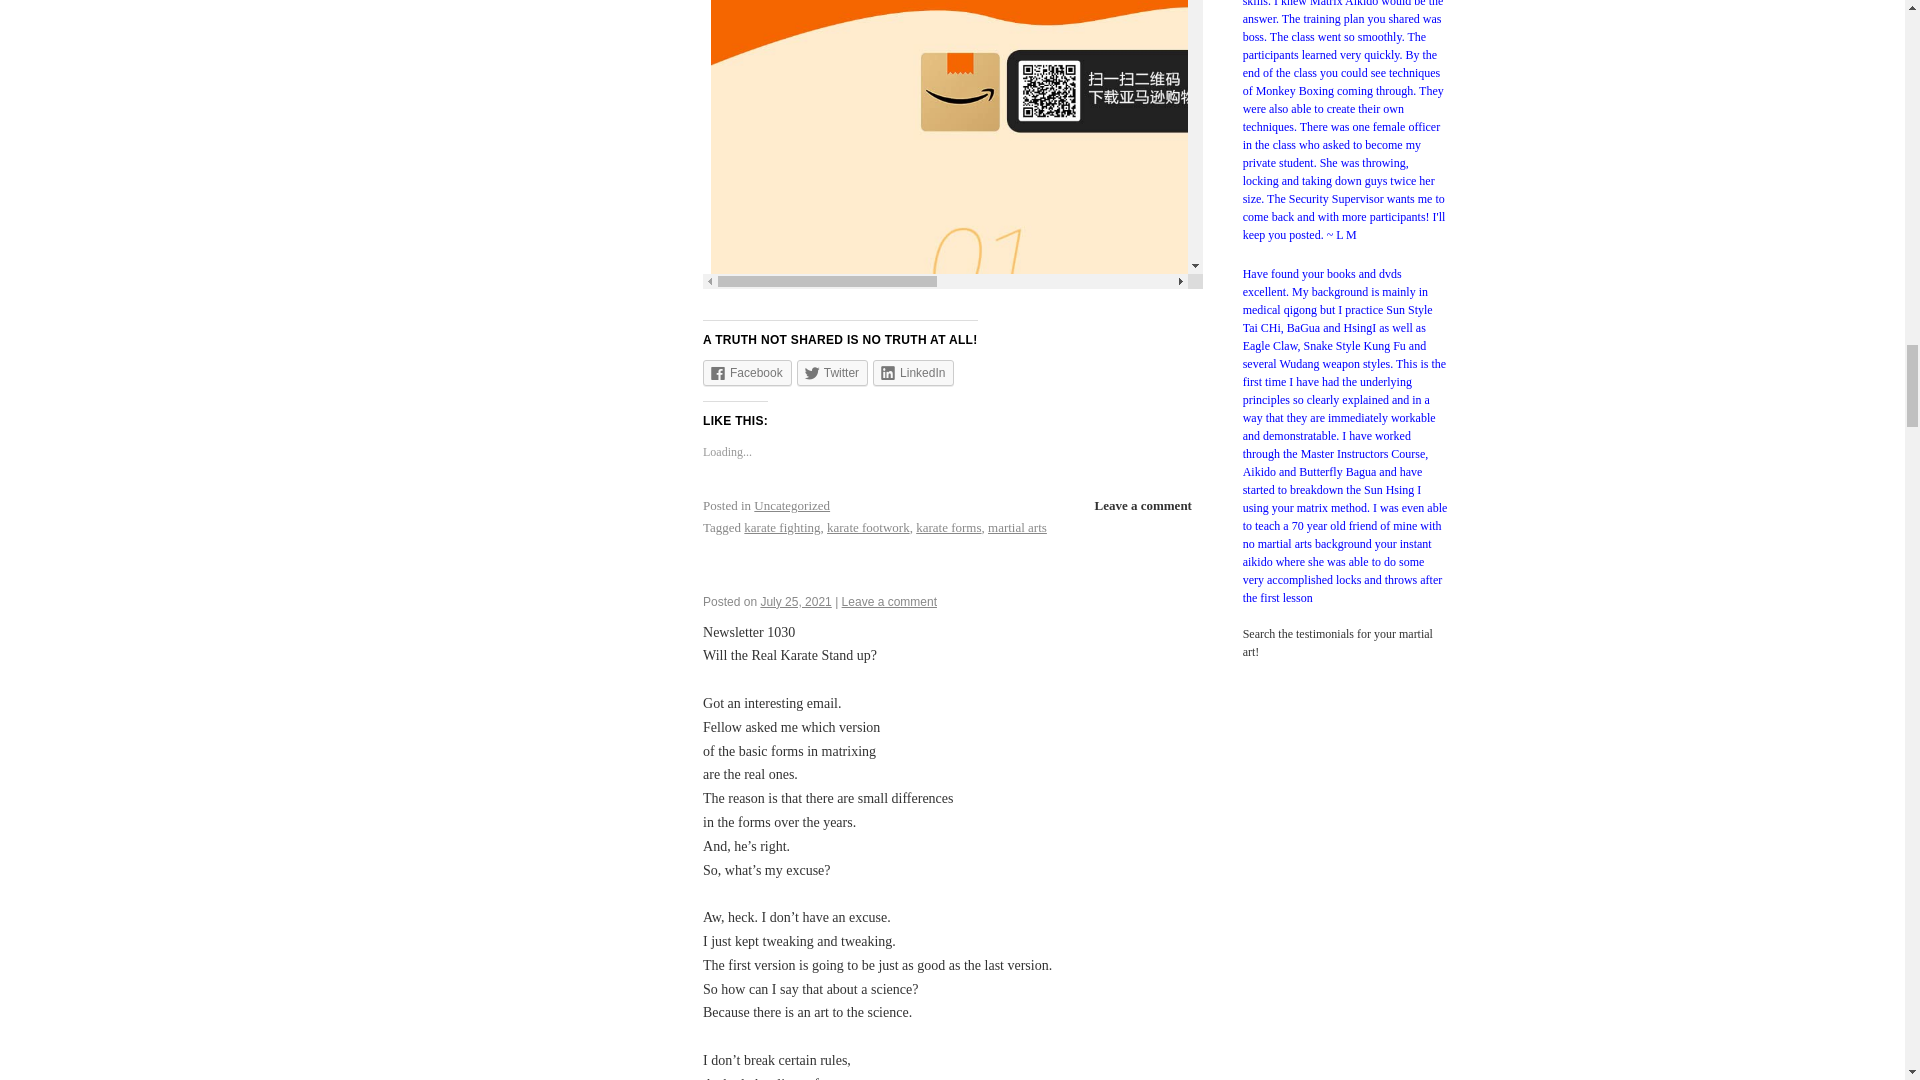 The width and height of the screenshot is (1920, 1080). I want to click on Uncategorized, so click(792, 505).